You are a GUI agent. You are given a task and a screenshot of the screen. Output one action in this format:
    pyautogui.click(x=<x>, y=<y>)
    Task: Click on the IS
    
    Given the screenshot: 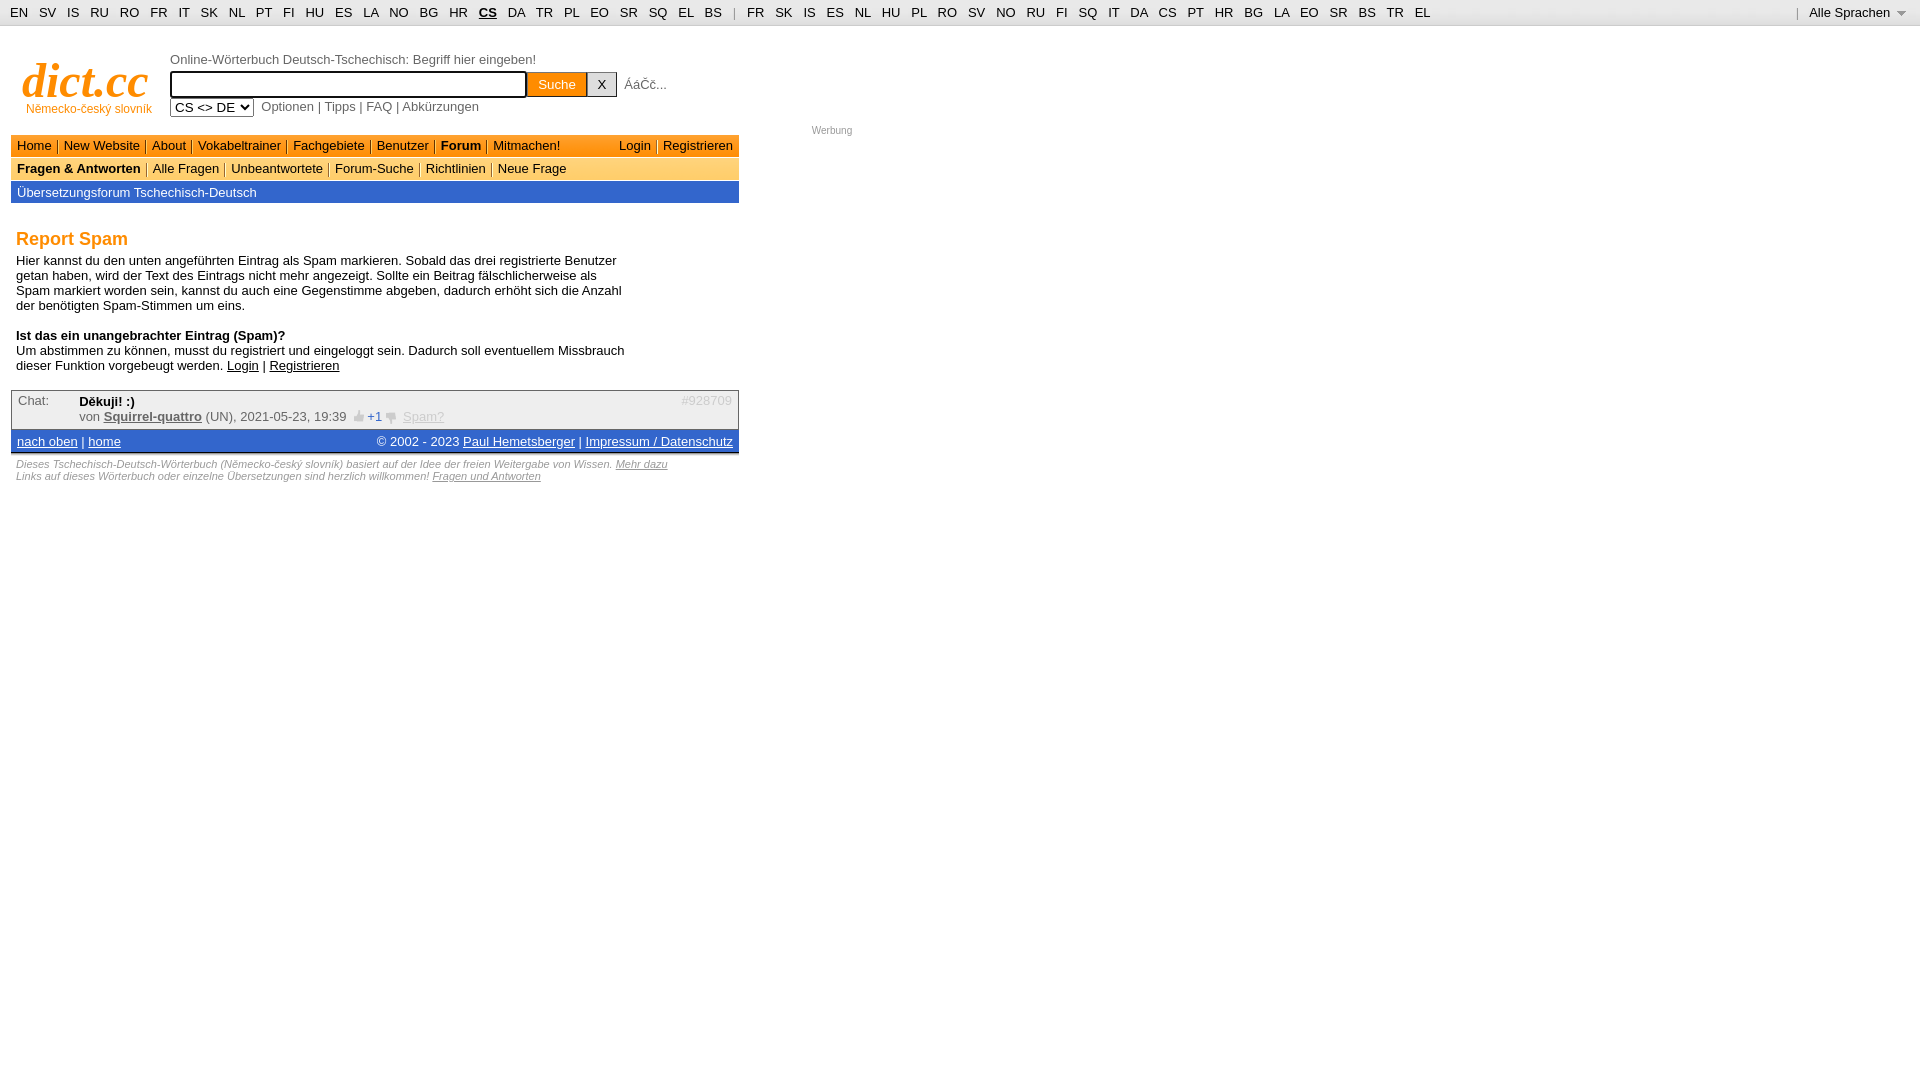 What is the action you would take?
    pyautogui.click(x=73, y=12)
    